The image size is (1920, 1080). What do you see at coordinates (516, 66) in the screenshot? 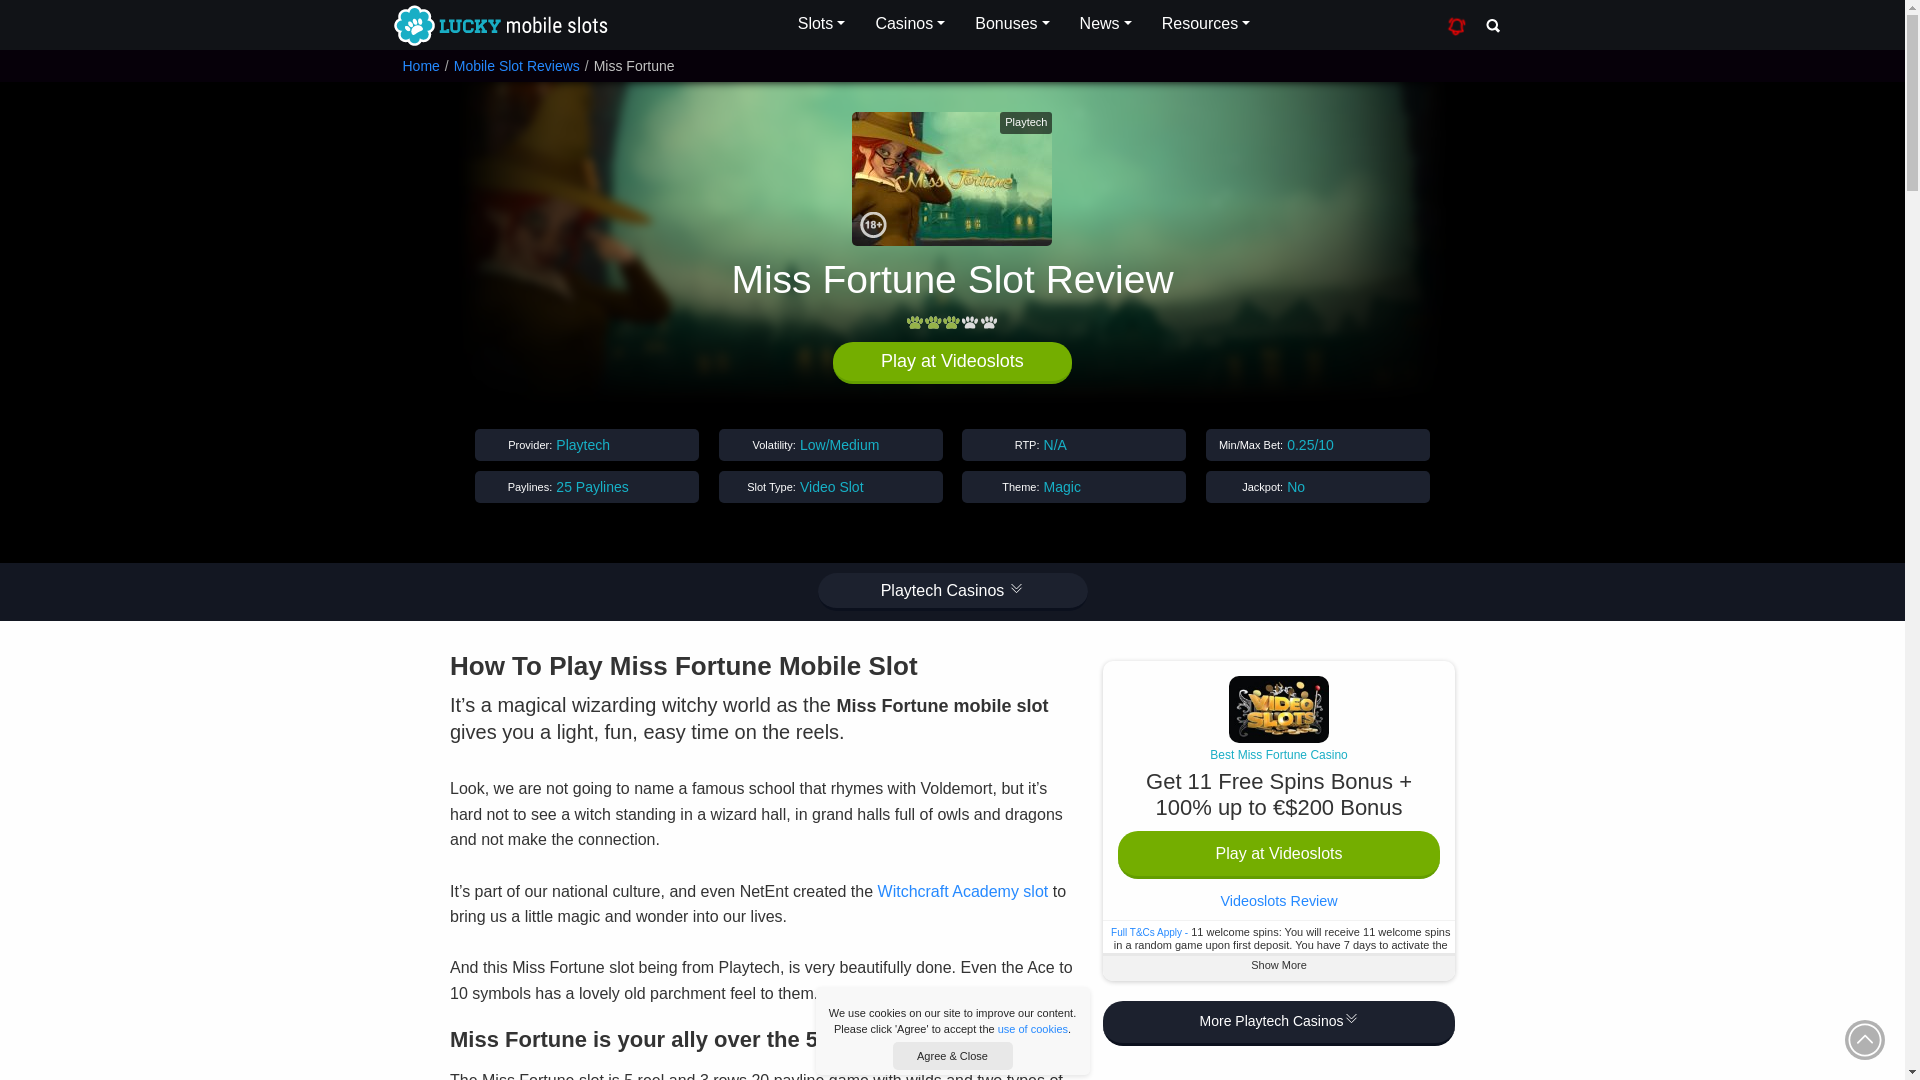
I see `Mobile Slot Reviews` at bounding box center [516, 66].